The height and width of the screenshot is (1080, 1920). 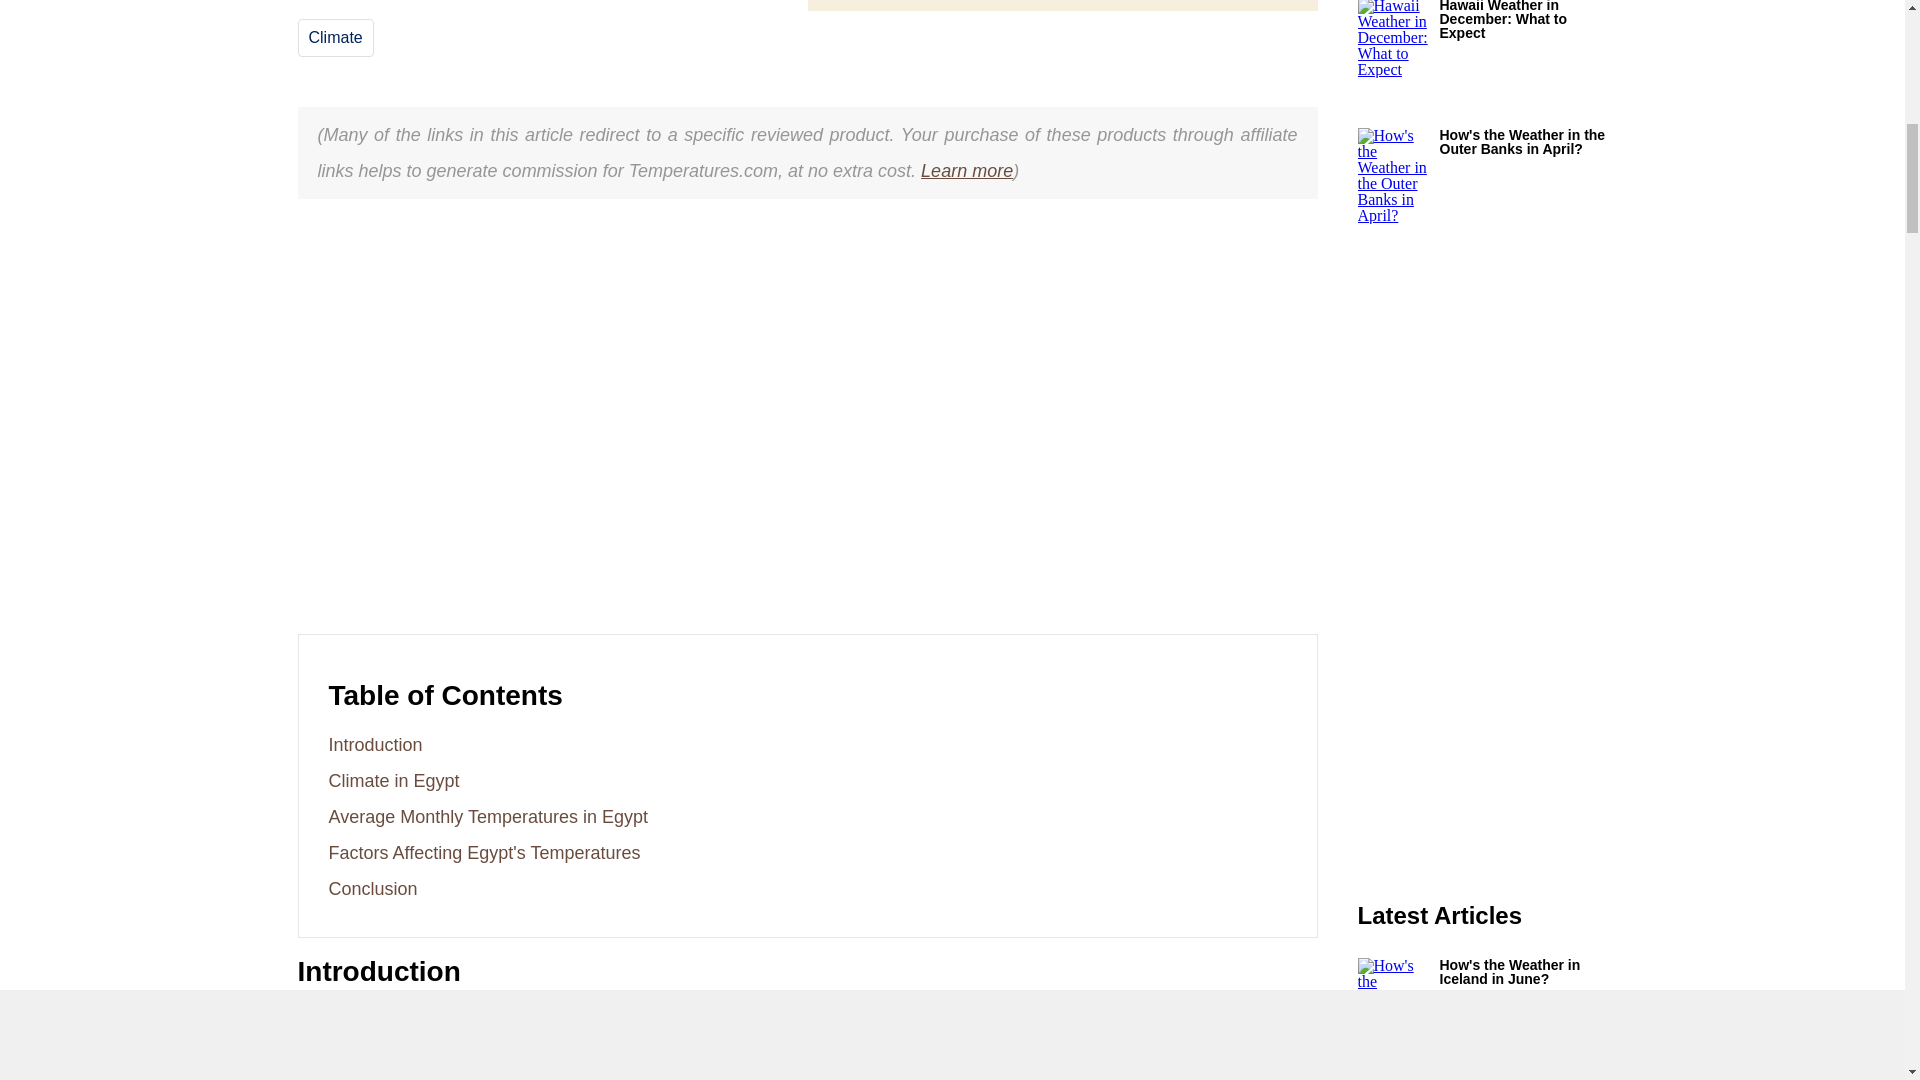 What do you see at coordinates (375, 744) in the screenshot?
I see `Introduction` at bounding box center [375, 744].